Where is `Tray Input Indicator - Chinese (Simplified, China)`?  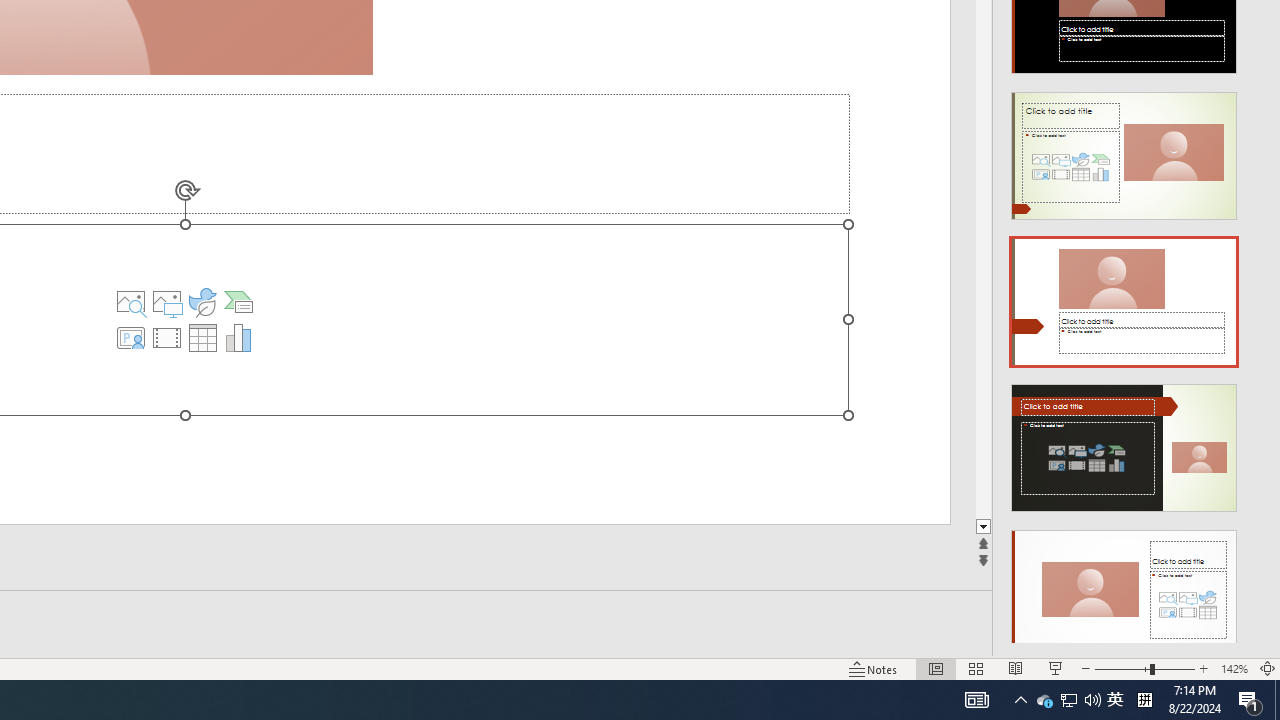 Tray Input Indicator - Chinese (Simplified, China) is located at coordinates (1144, 700).